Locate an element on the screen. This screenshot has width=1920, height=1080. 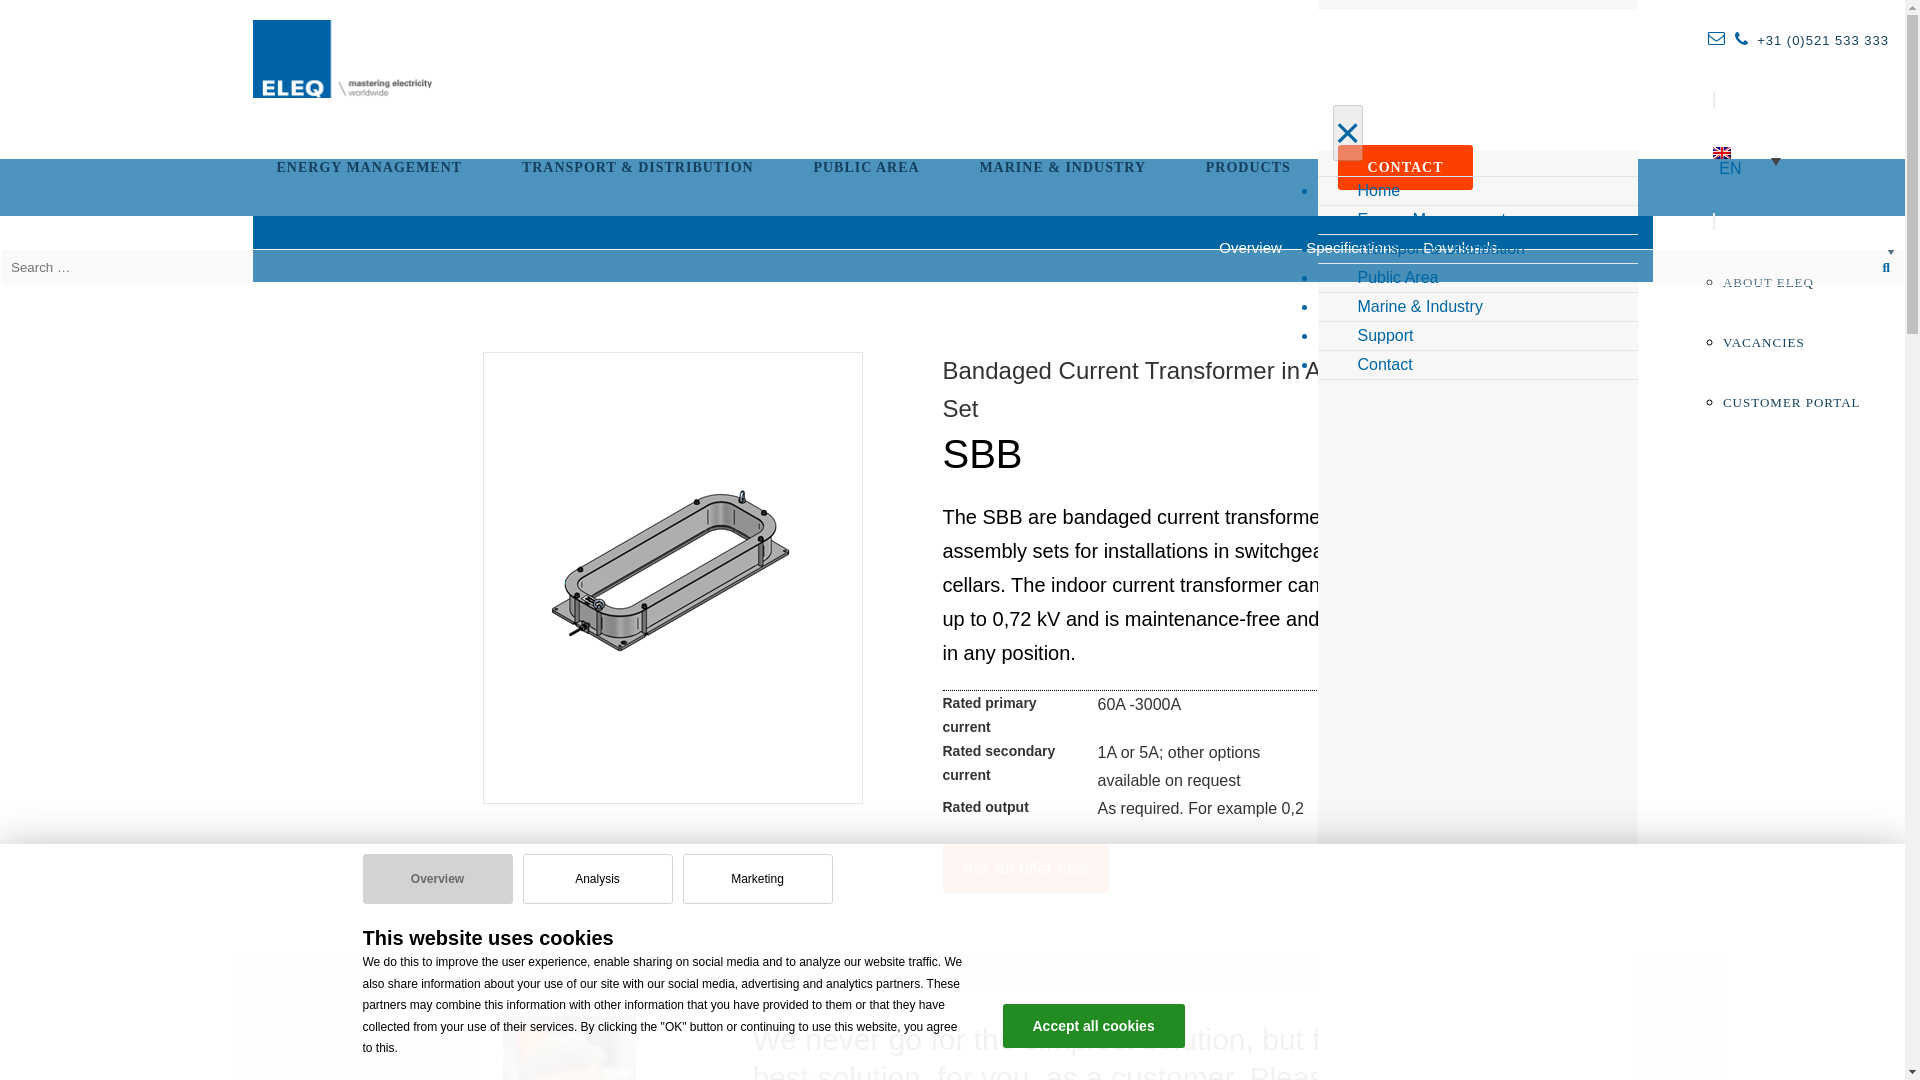
ENERGY MANAGEMENT is located at coordinates (370, 167).